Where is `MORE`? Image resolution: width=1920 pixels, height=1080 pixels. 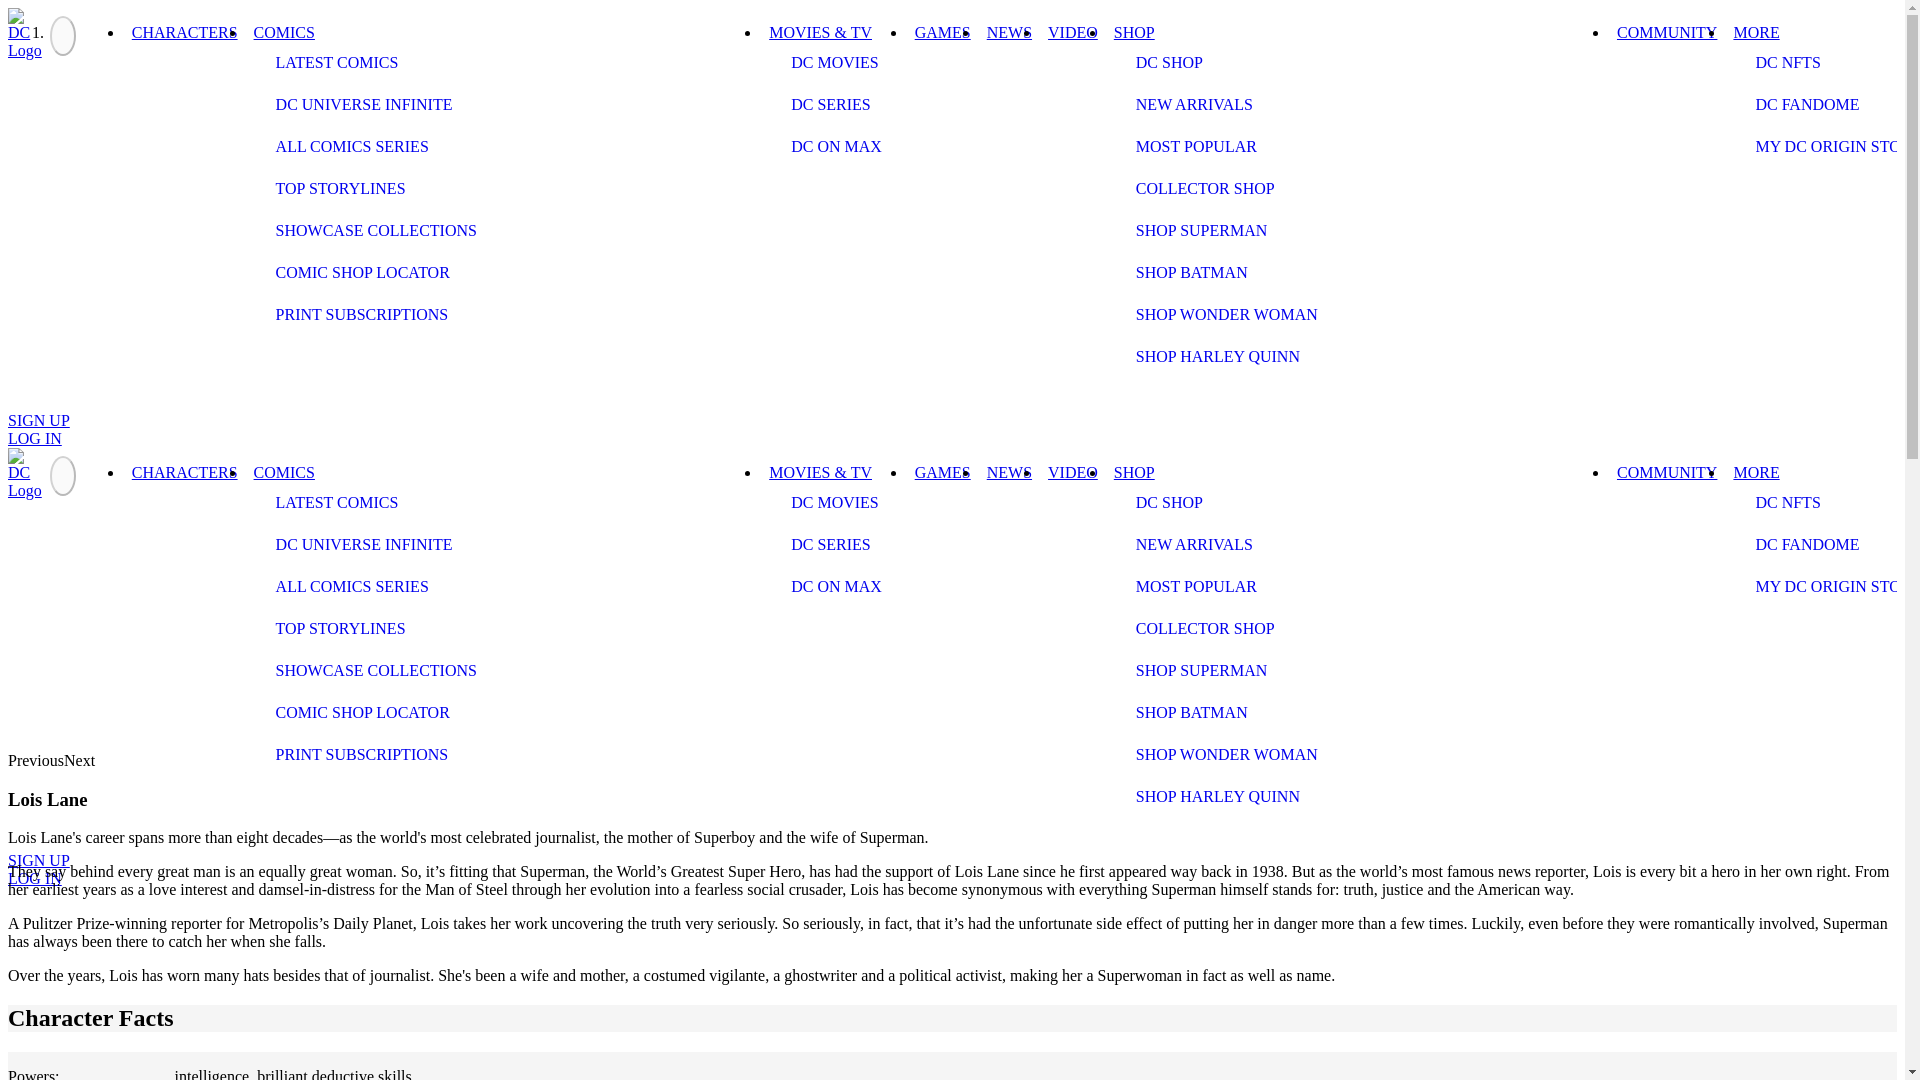 MORE is located at coordinates (1756, 32).